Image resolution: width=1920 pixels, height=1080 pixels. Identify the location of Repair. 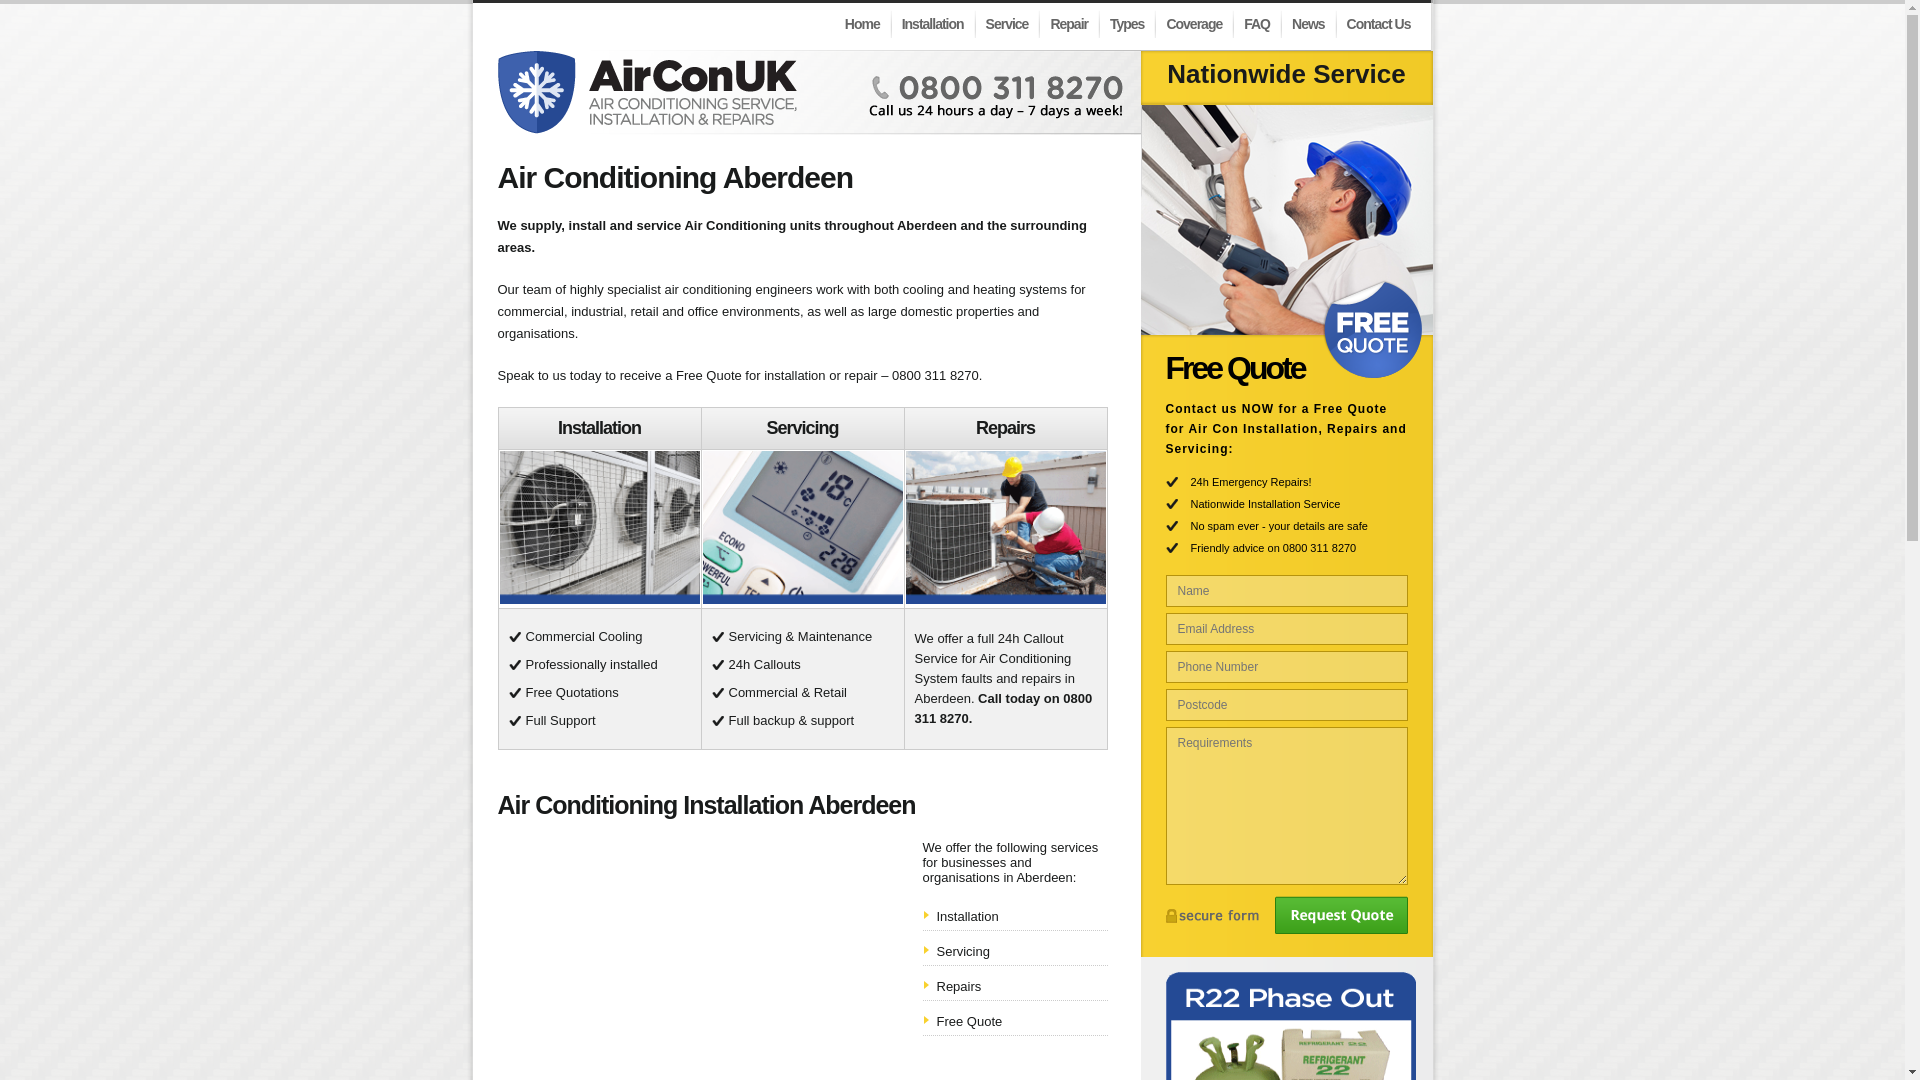
(1070, 23).